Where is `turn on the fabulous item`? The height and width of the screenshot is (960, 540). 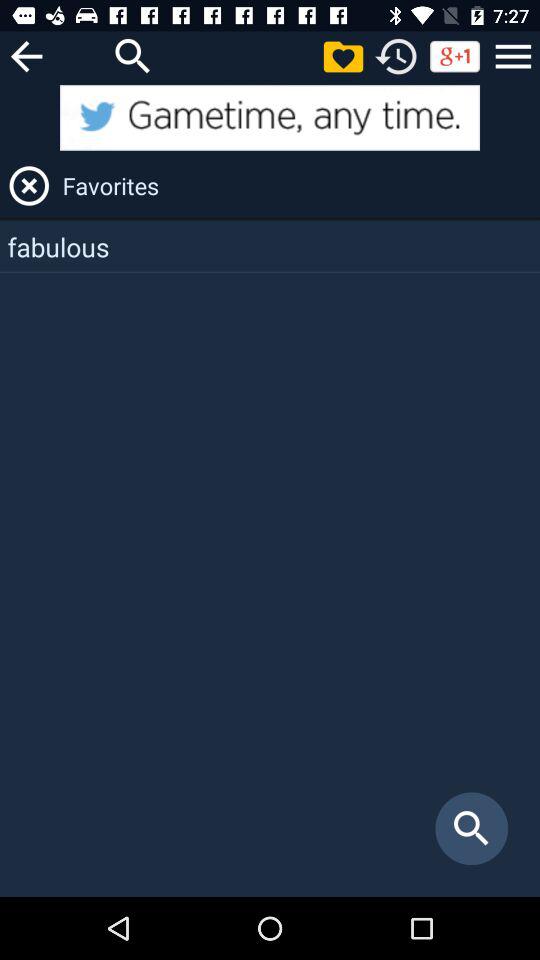
turn on the fabulous item is located at coordinates (270, 246).